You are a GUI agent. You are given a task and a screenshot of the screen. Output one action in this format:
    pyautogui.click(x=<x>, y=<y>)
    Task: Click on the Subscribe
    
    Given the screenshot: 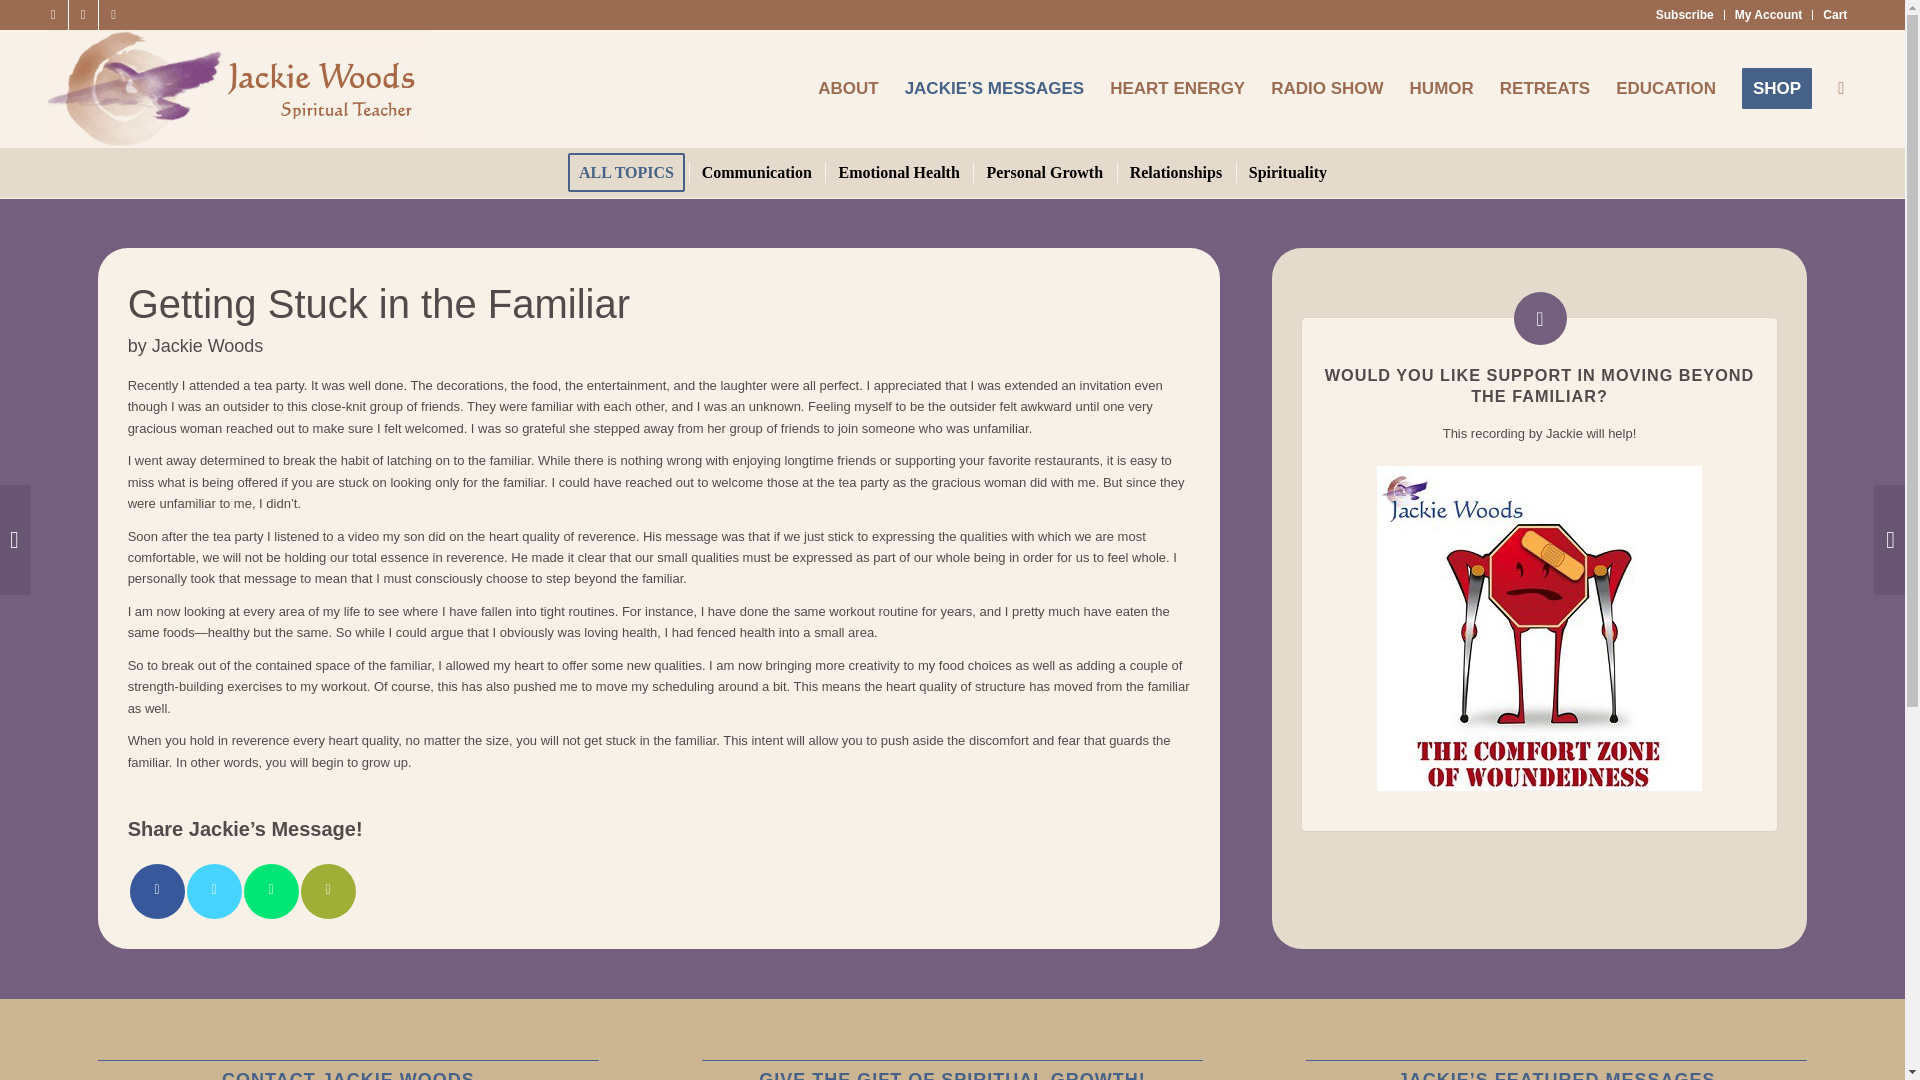 What is the action you would take?
    pyautogui.click(x=1684, y=15)
    